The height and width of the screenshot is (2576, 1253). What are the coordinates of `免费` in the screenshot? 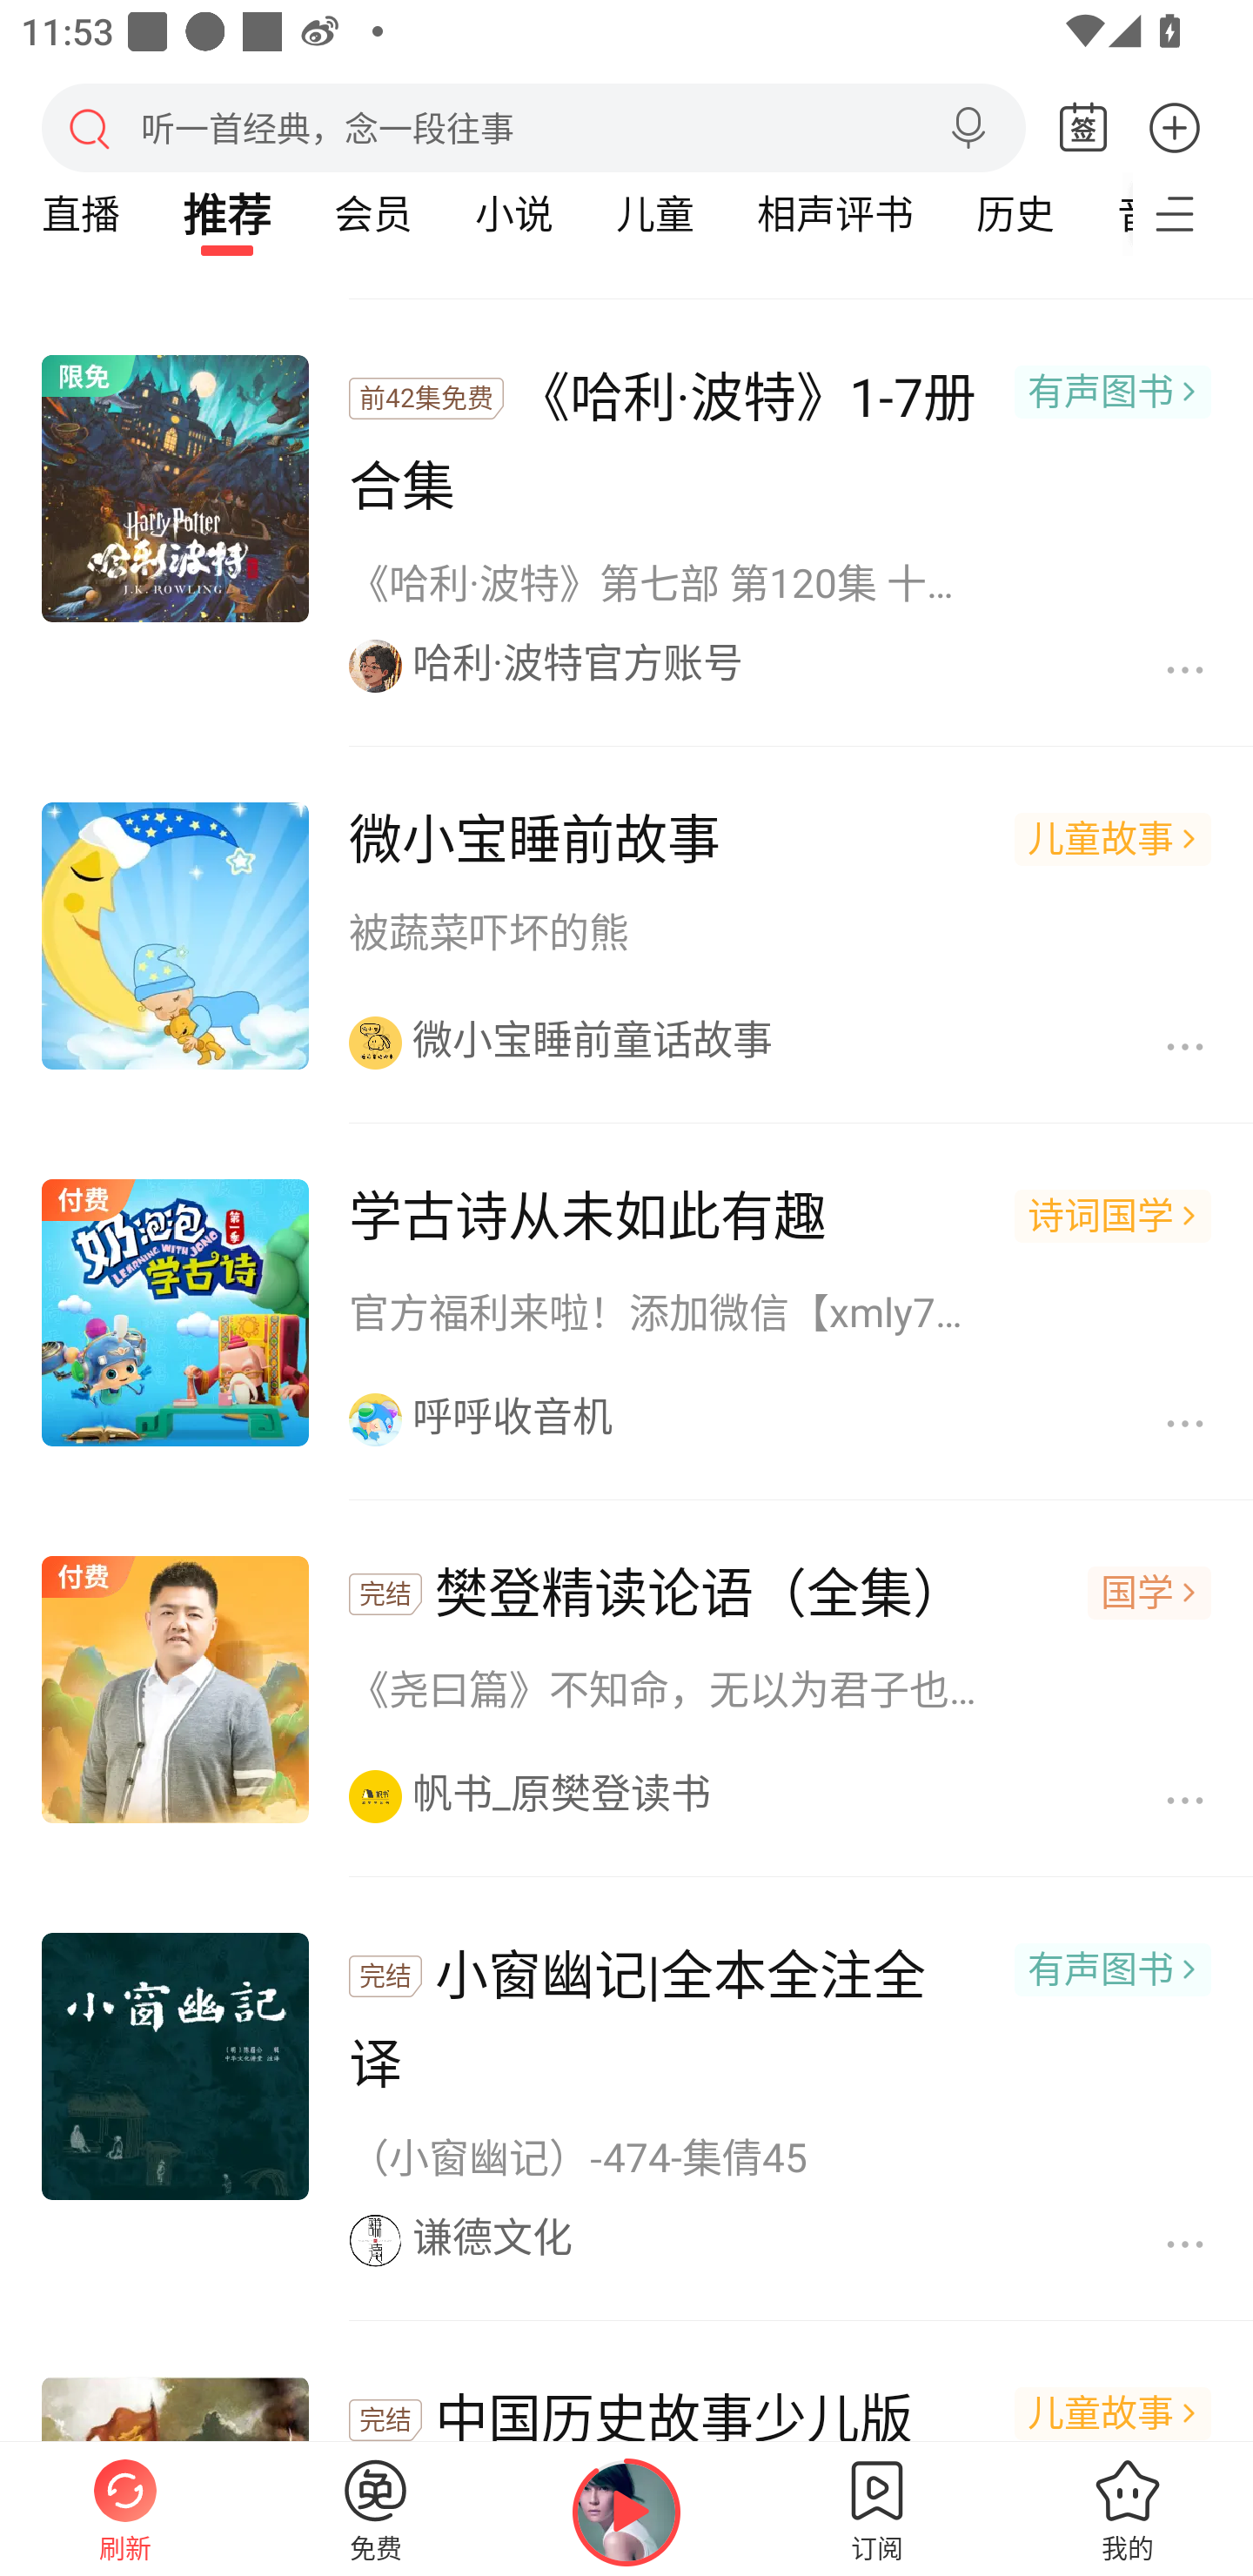 It's located at (376, 2508).